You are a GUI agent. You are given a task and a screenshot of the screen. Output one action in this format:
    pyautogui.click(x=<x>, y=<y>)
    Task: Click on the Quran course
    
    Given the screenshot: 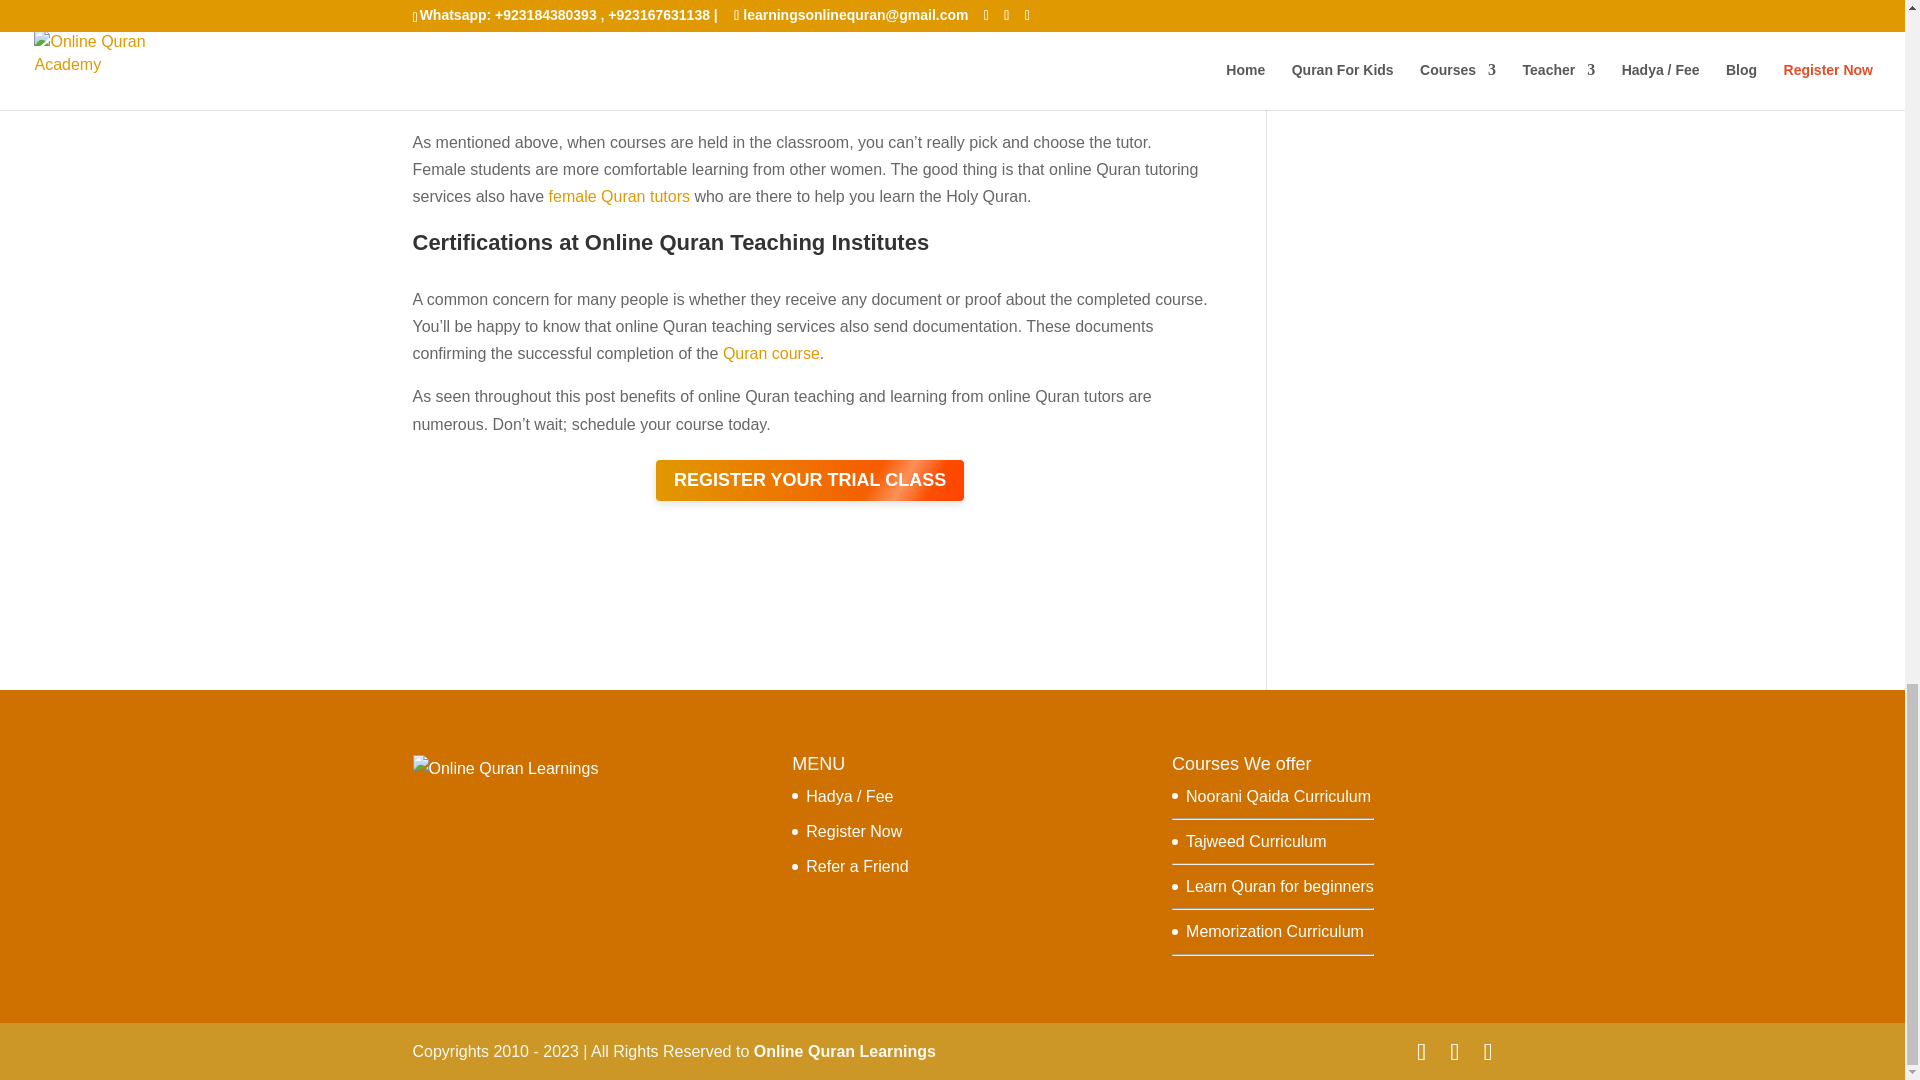 What is the action you would take?
    pyautogui.click(x=771, y=352)
    